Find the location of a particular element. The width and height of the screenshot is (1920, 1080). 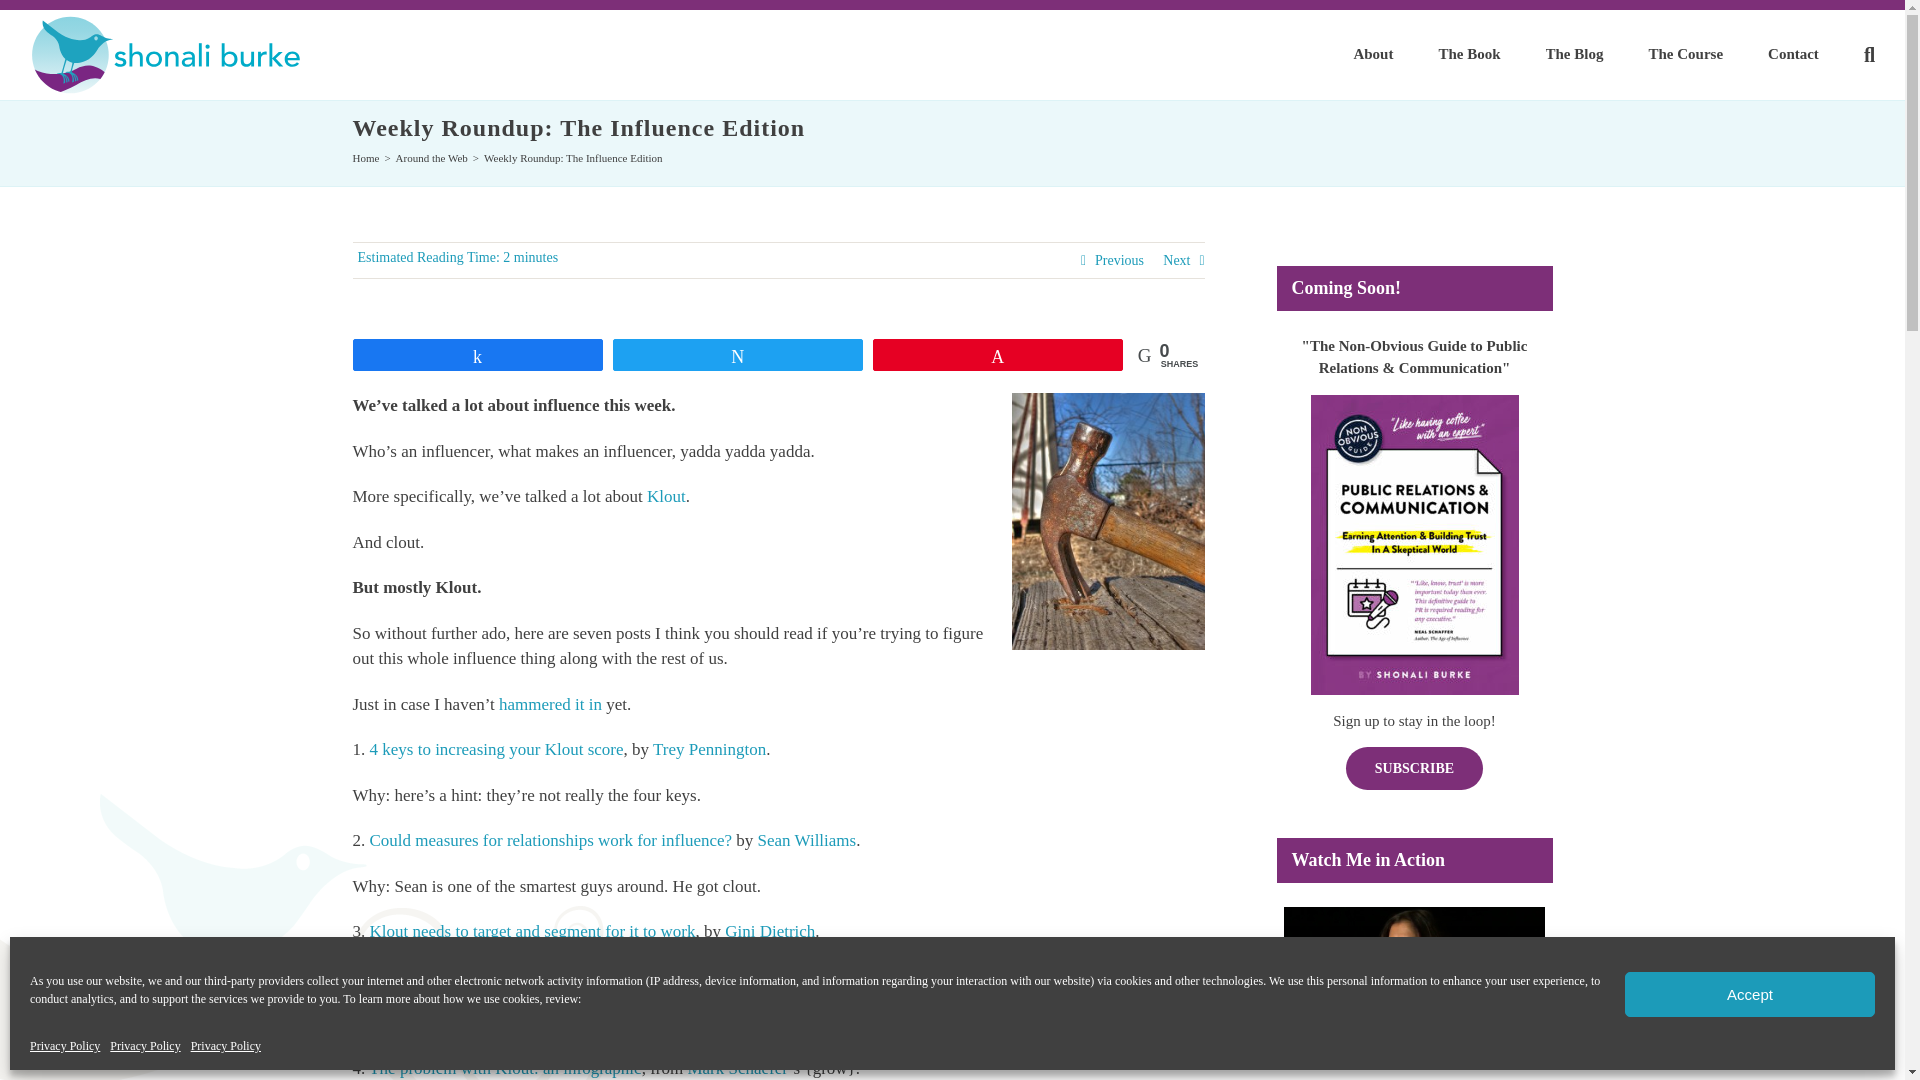

Privacy Policy is located at coordinates (226, 1046).